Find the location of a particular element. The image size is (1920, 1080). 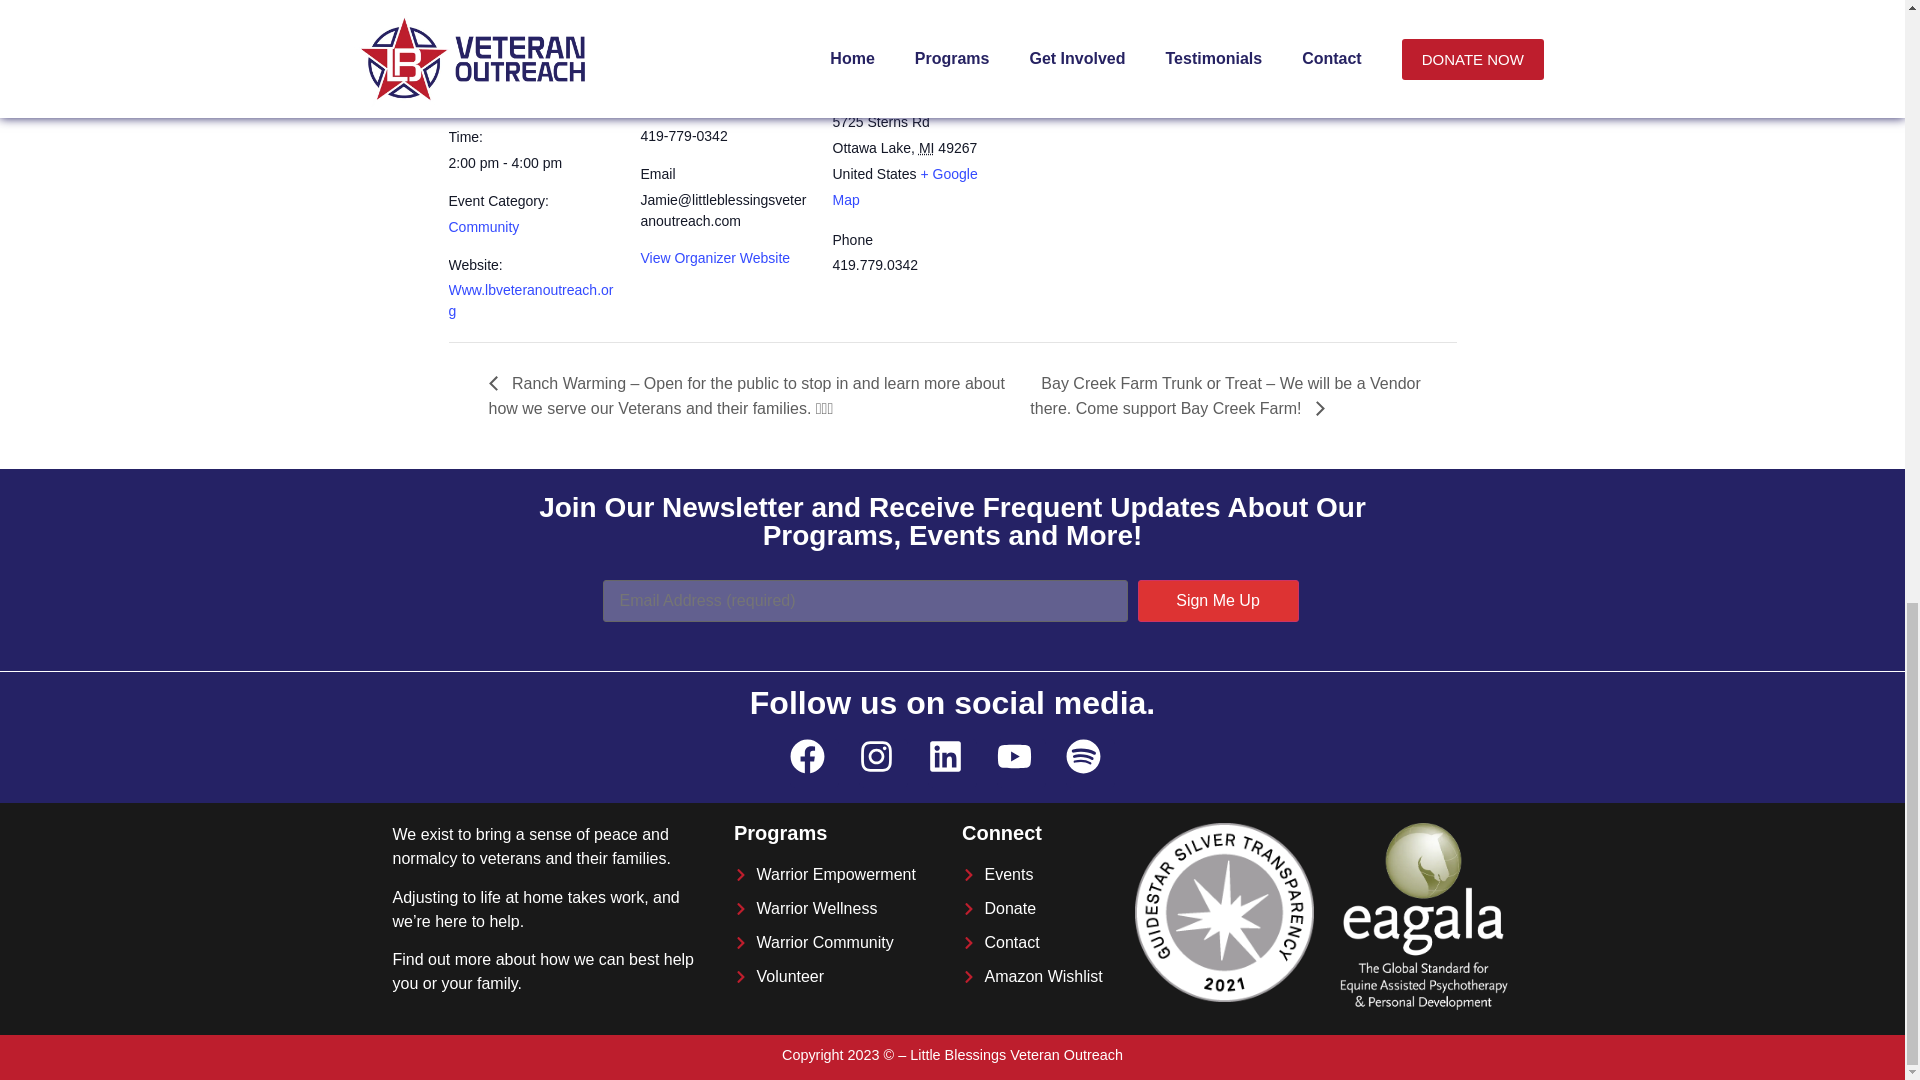

2022-10-20 is located at coordinates (502, 98).